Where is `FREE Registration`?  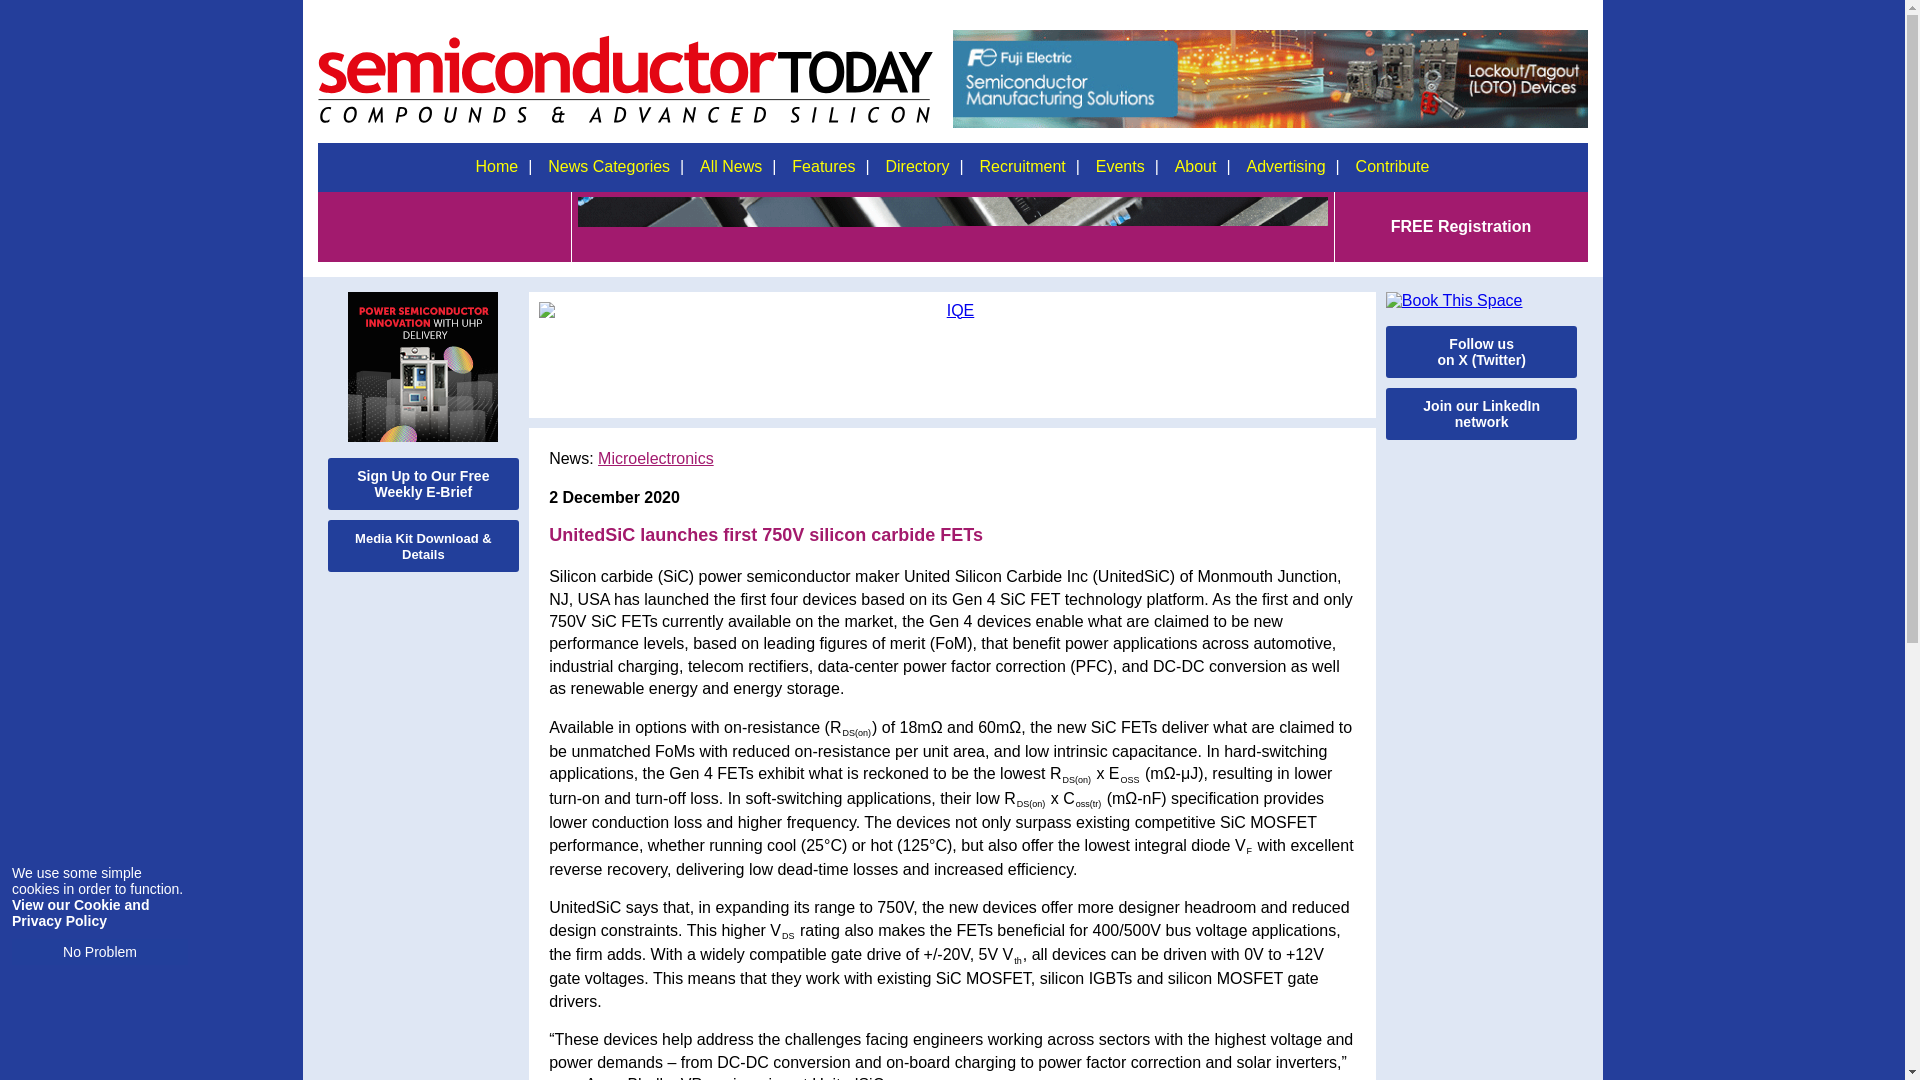
FREE Registration is located at coordinates (1461, 226).